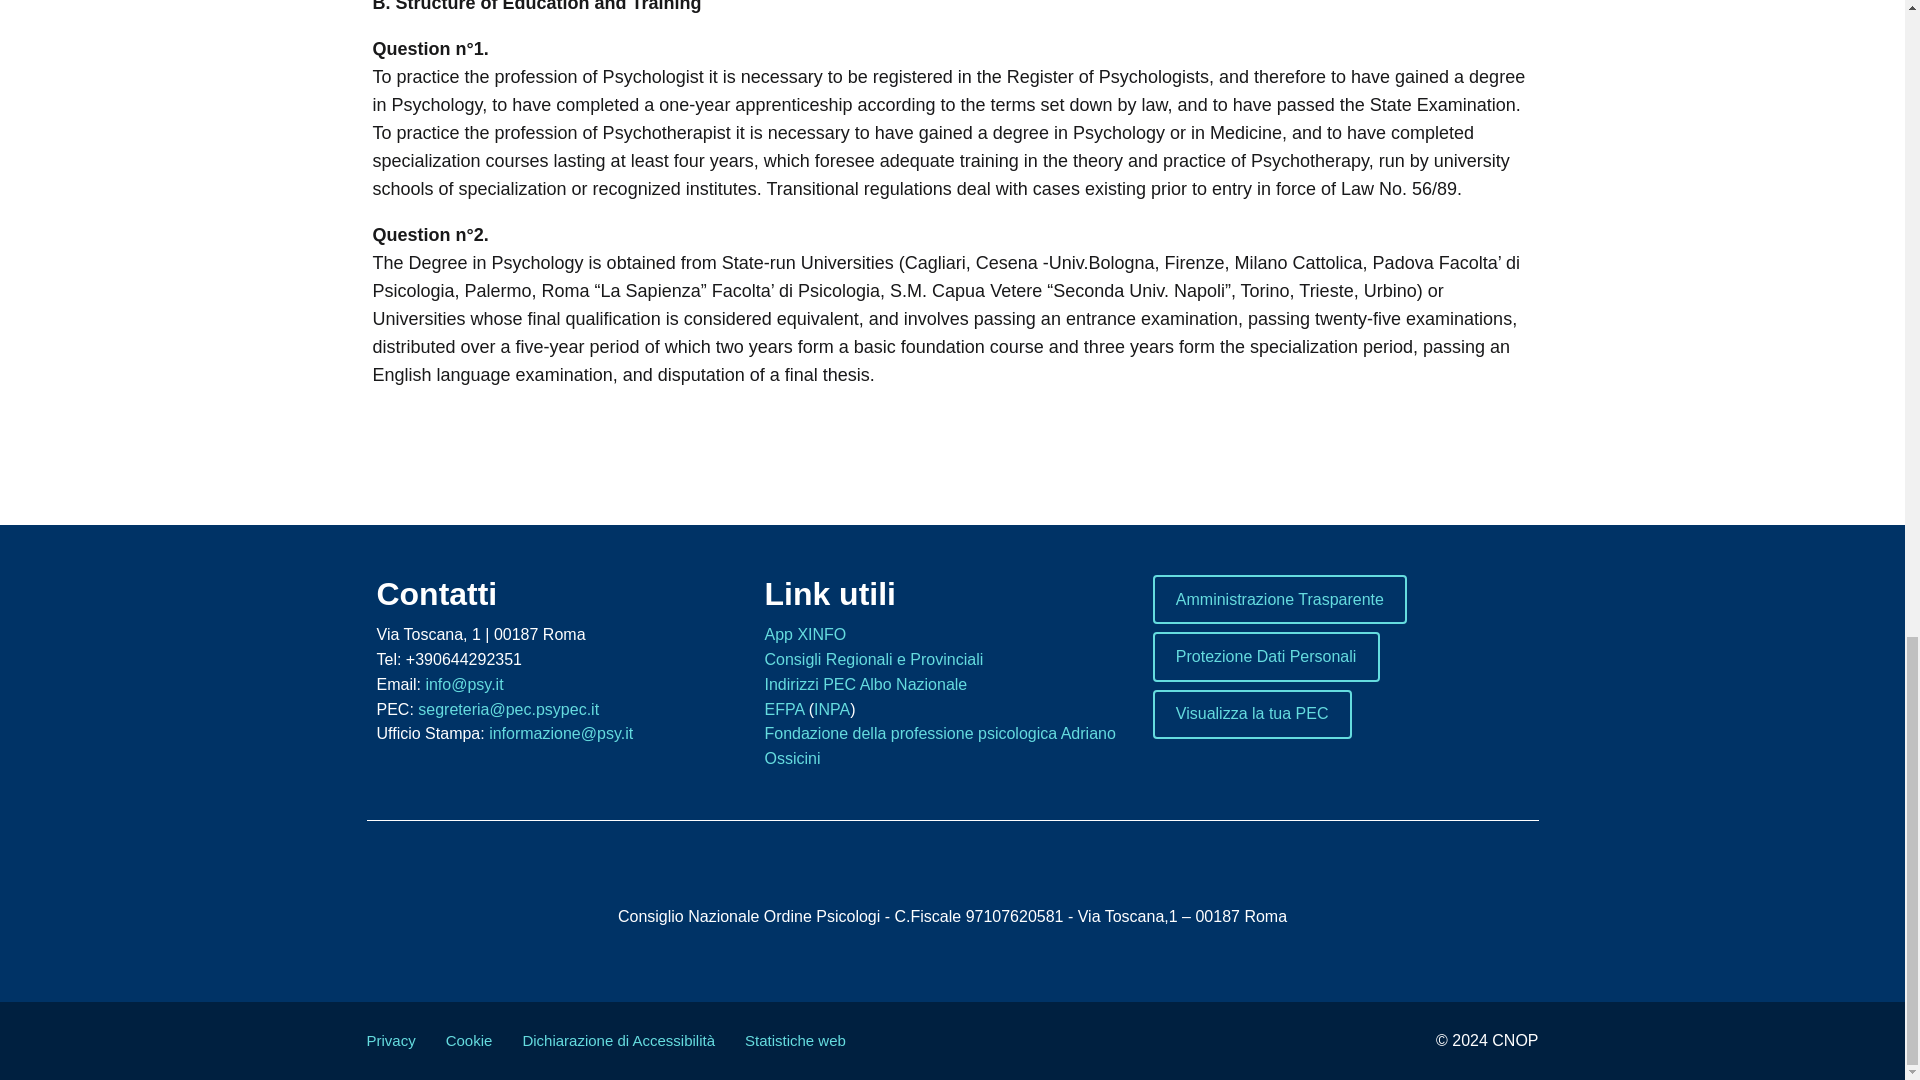 Image resolution: width=1920 pixels, height=1080 pixels. What do you see at coordinates (1265, 656) in the screenshot?
I see `Protezione Dati Personali` at bounding box center [1265, 656].